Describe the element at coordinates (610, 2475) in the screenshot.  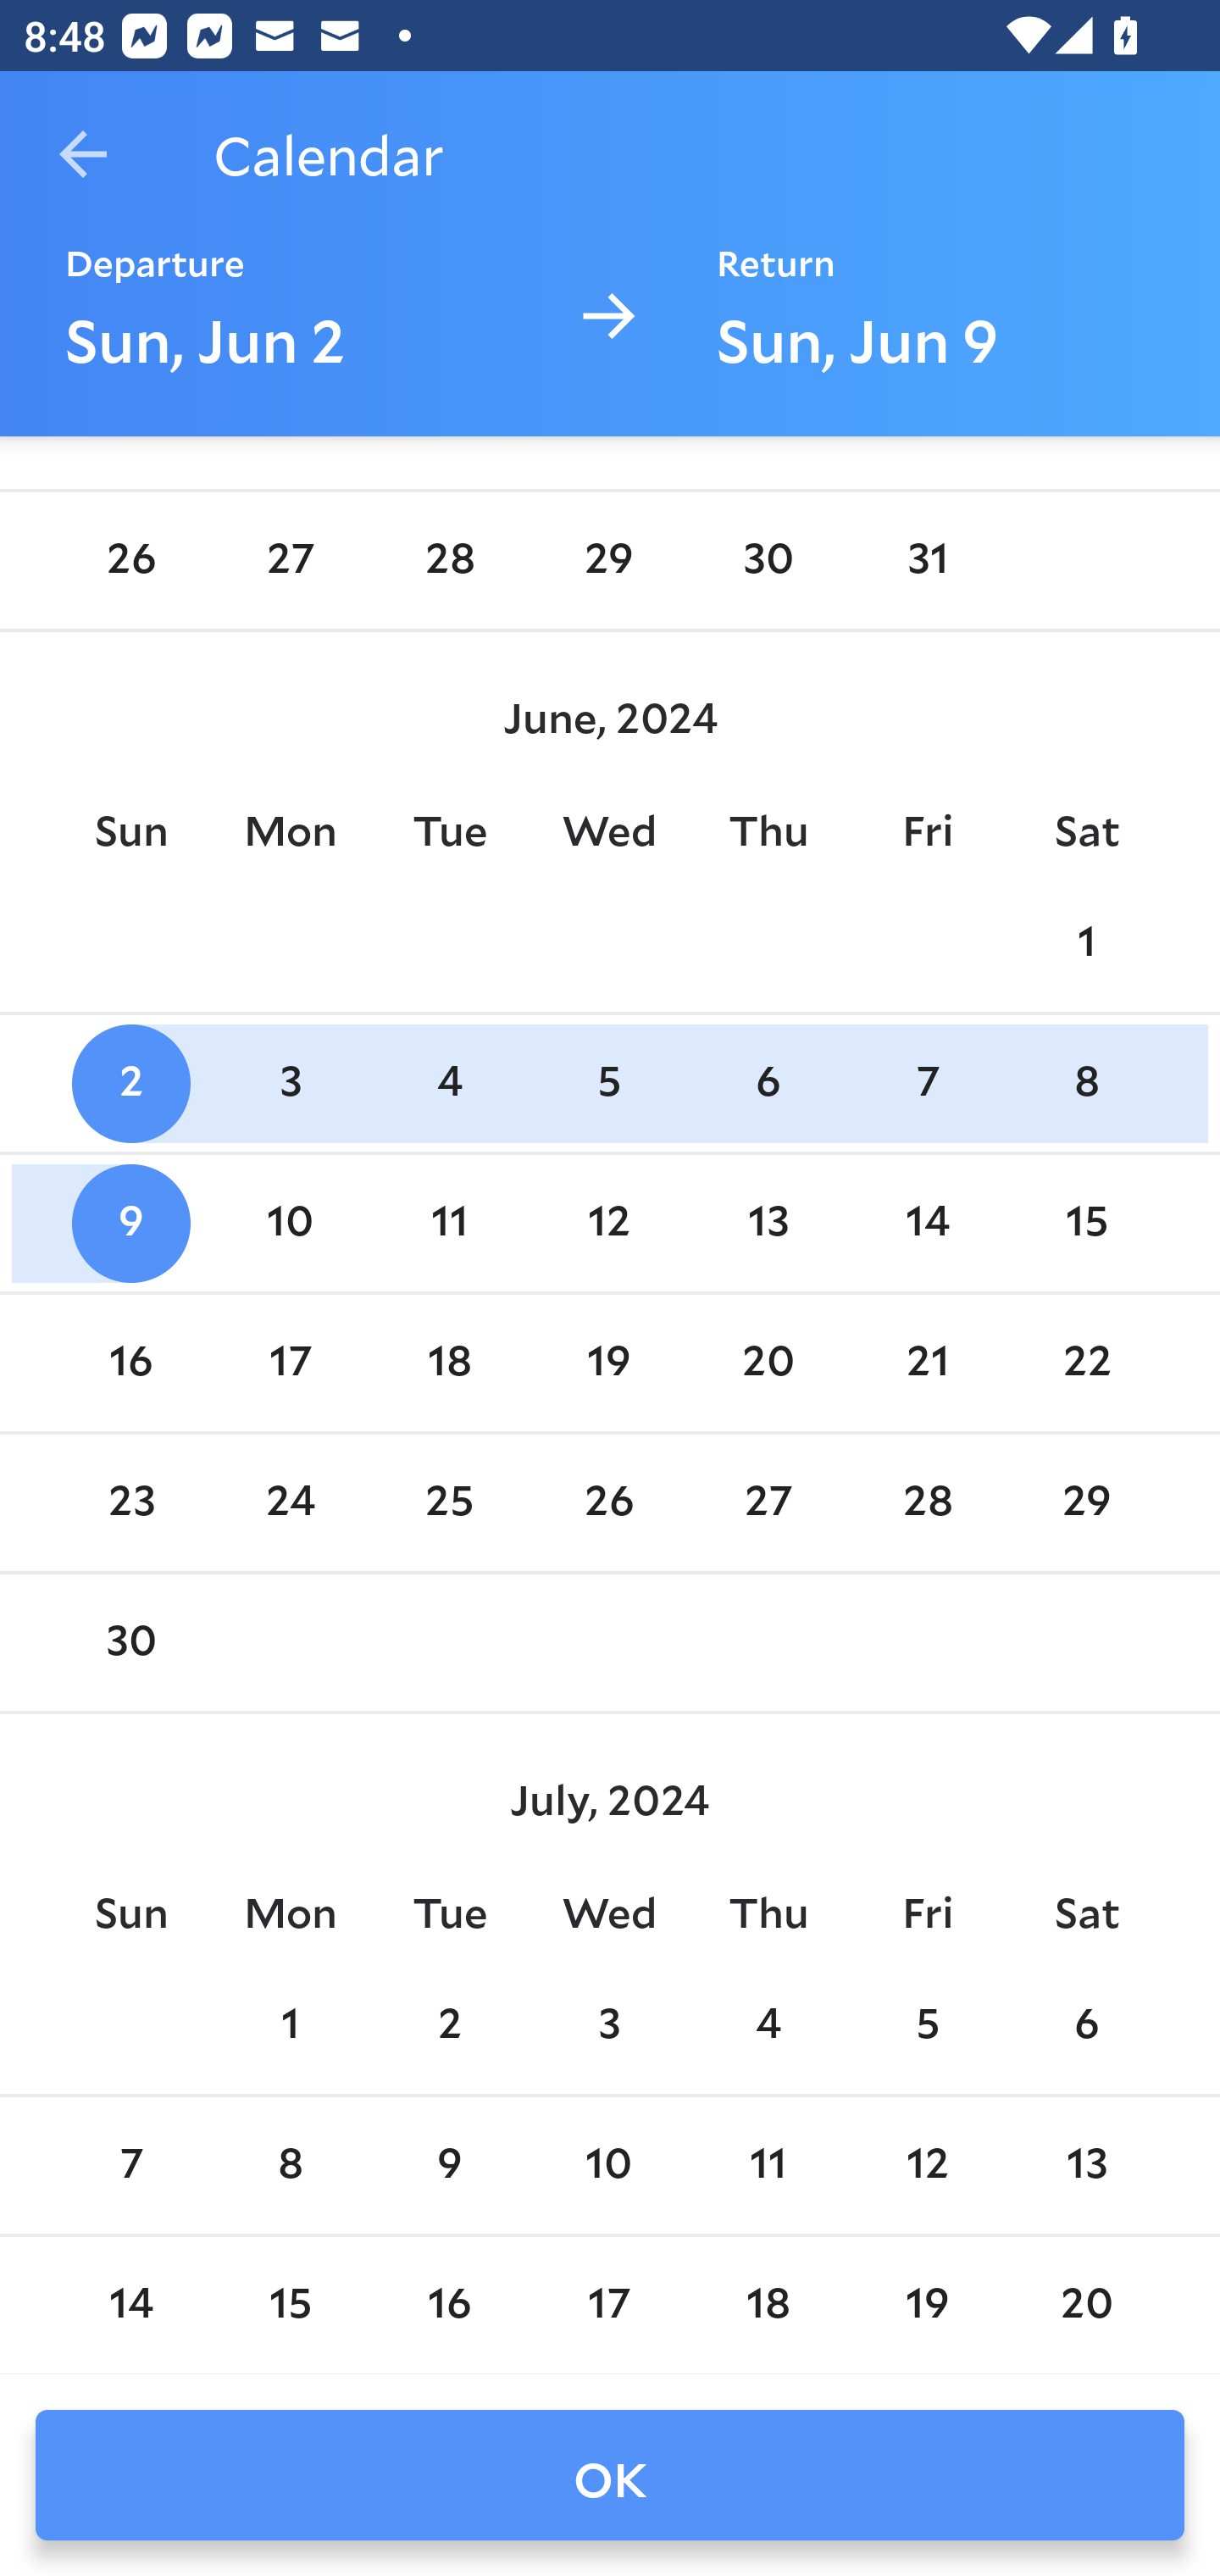
I see `OK` at that location.